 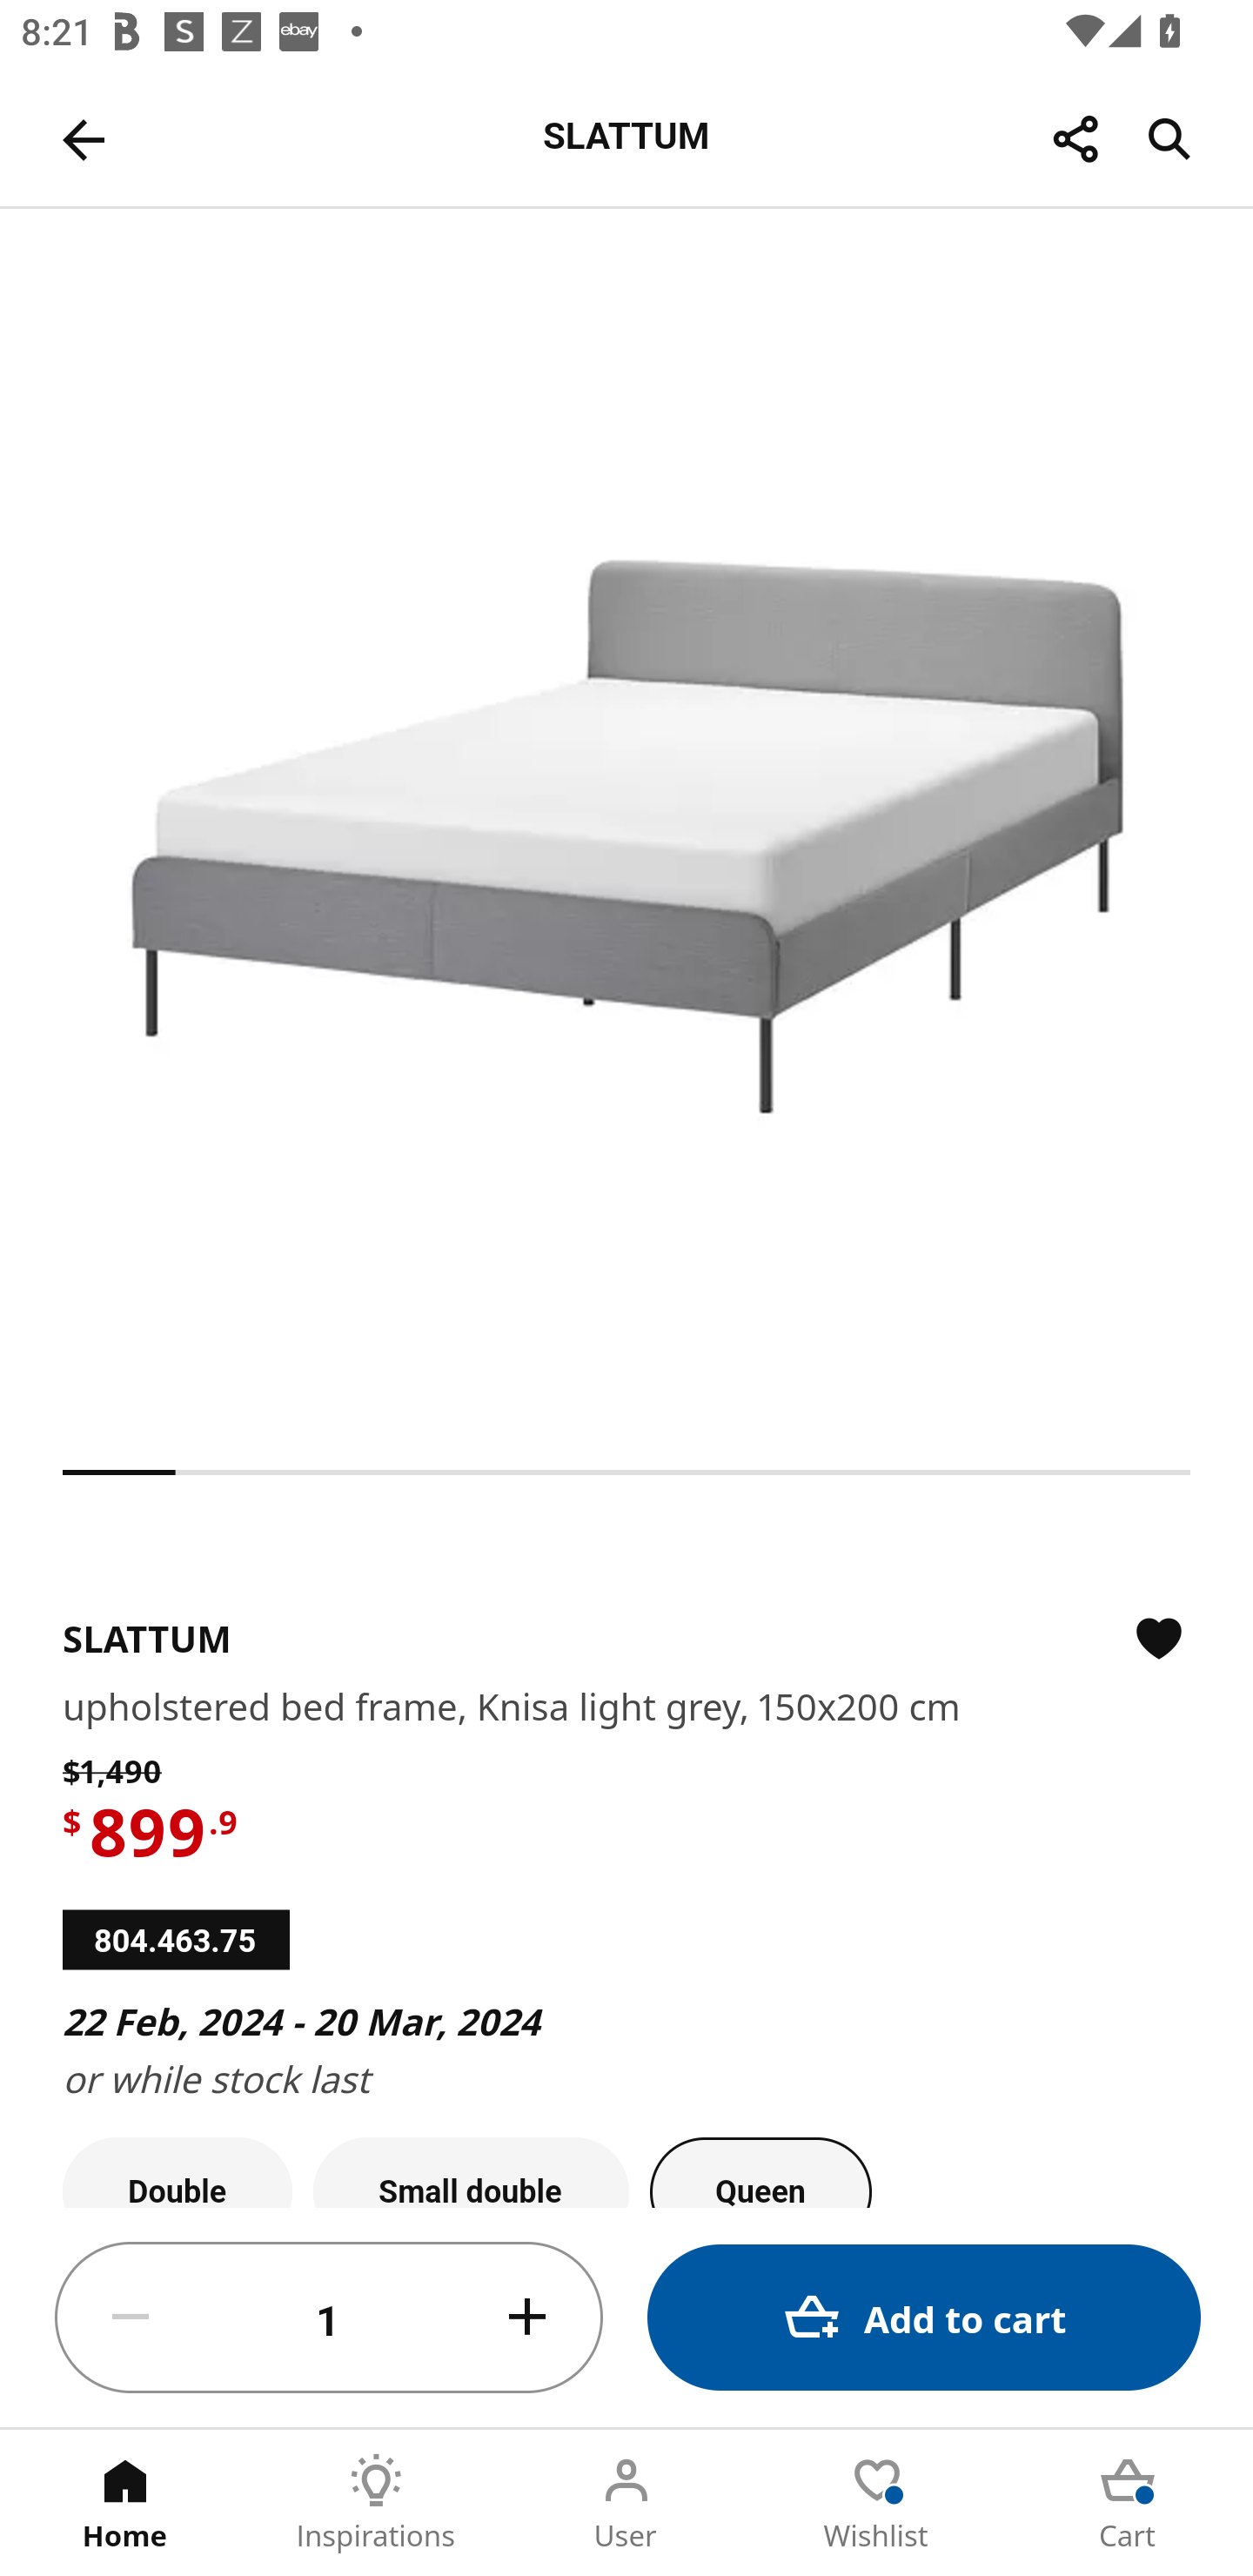 I want to click on Home
Tab 1 of 5, so click(x=125, y=2503).